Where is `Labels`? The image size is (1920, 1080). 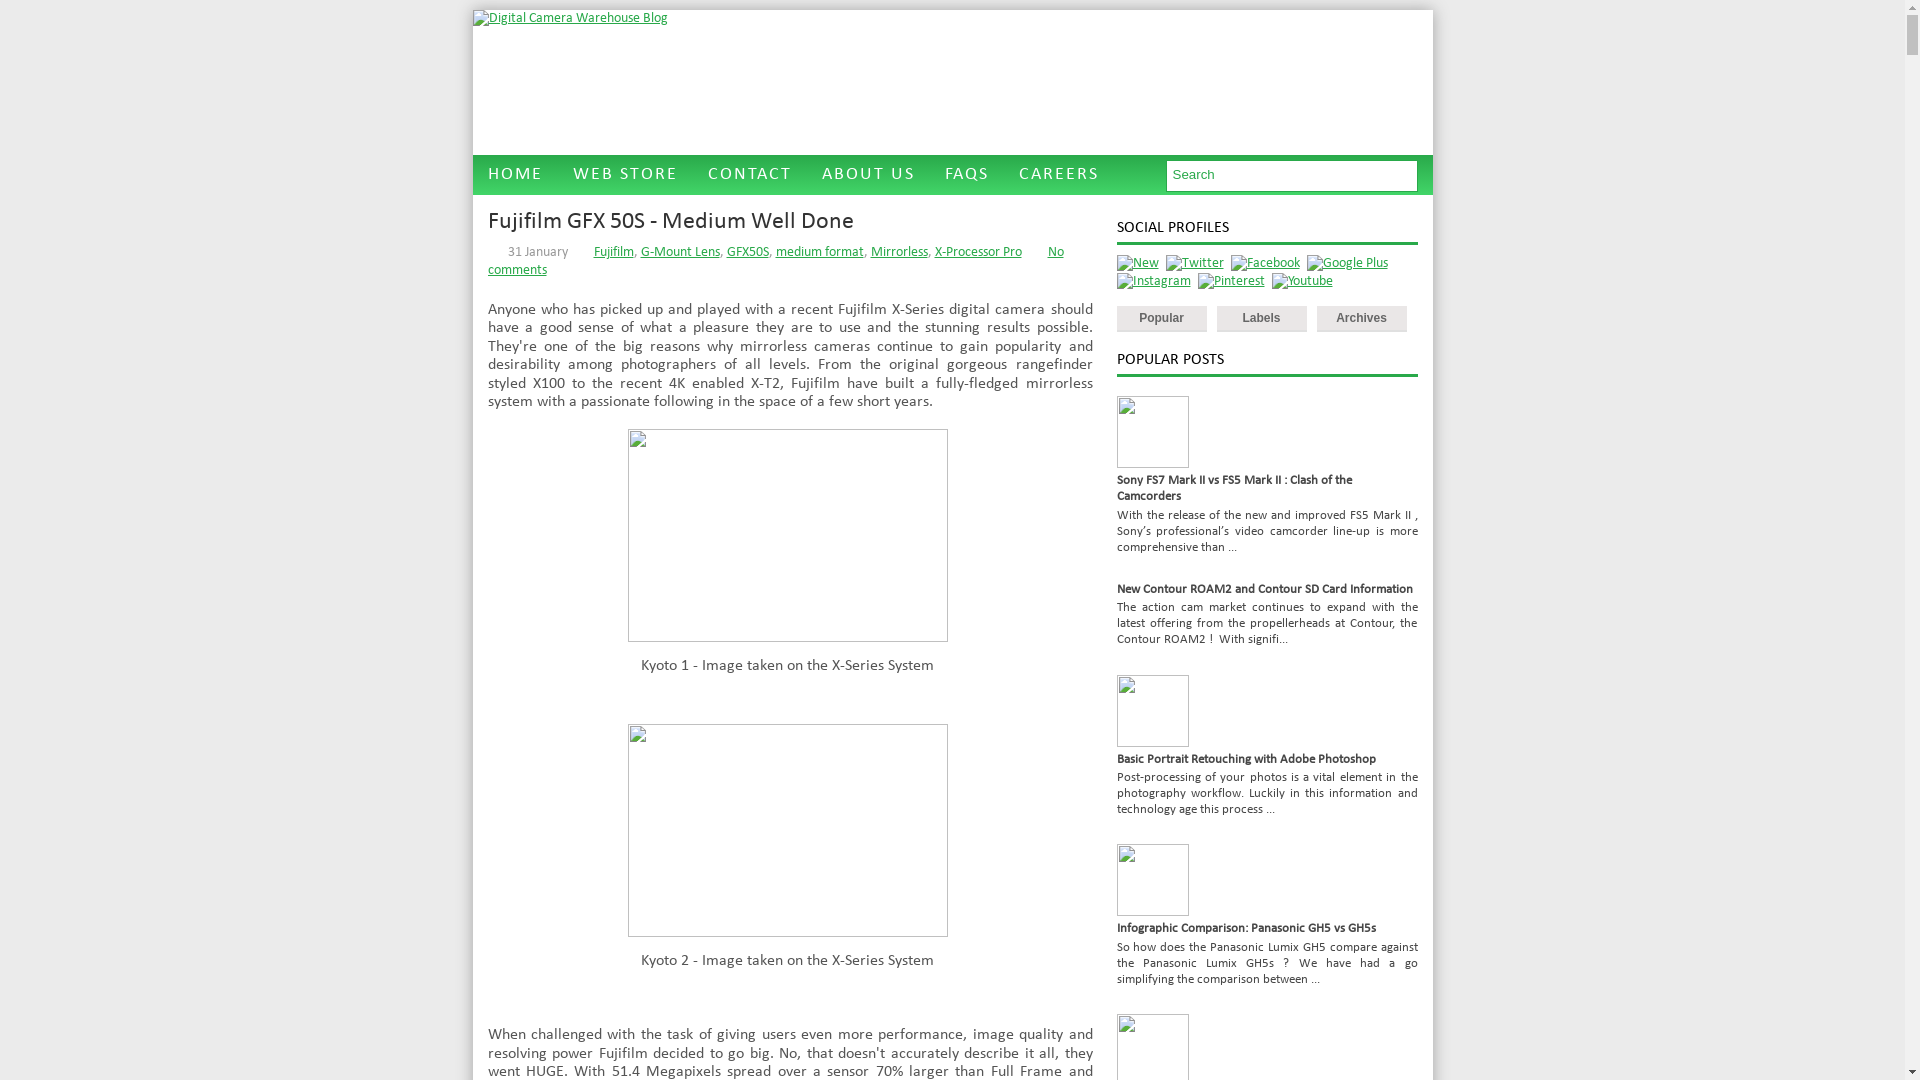 Labels is located at coordinates (1261, 319).